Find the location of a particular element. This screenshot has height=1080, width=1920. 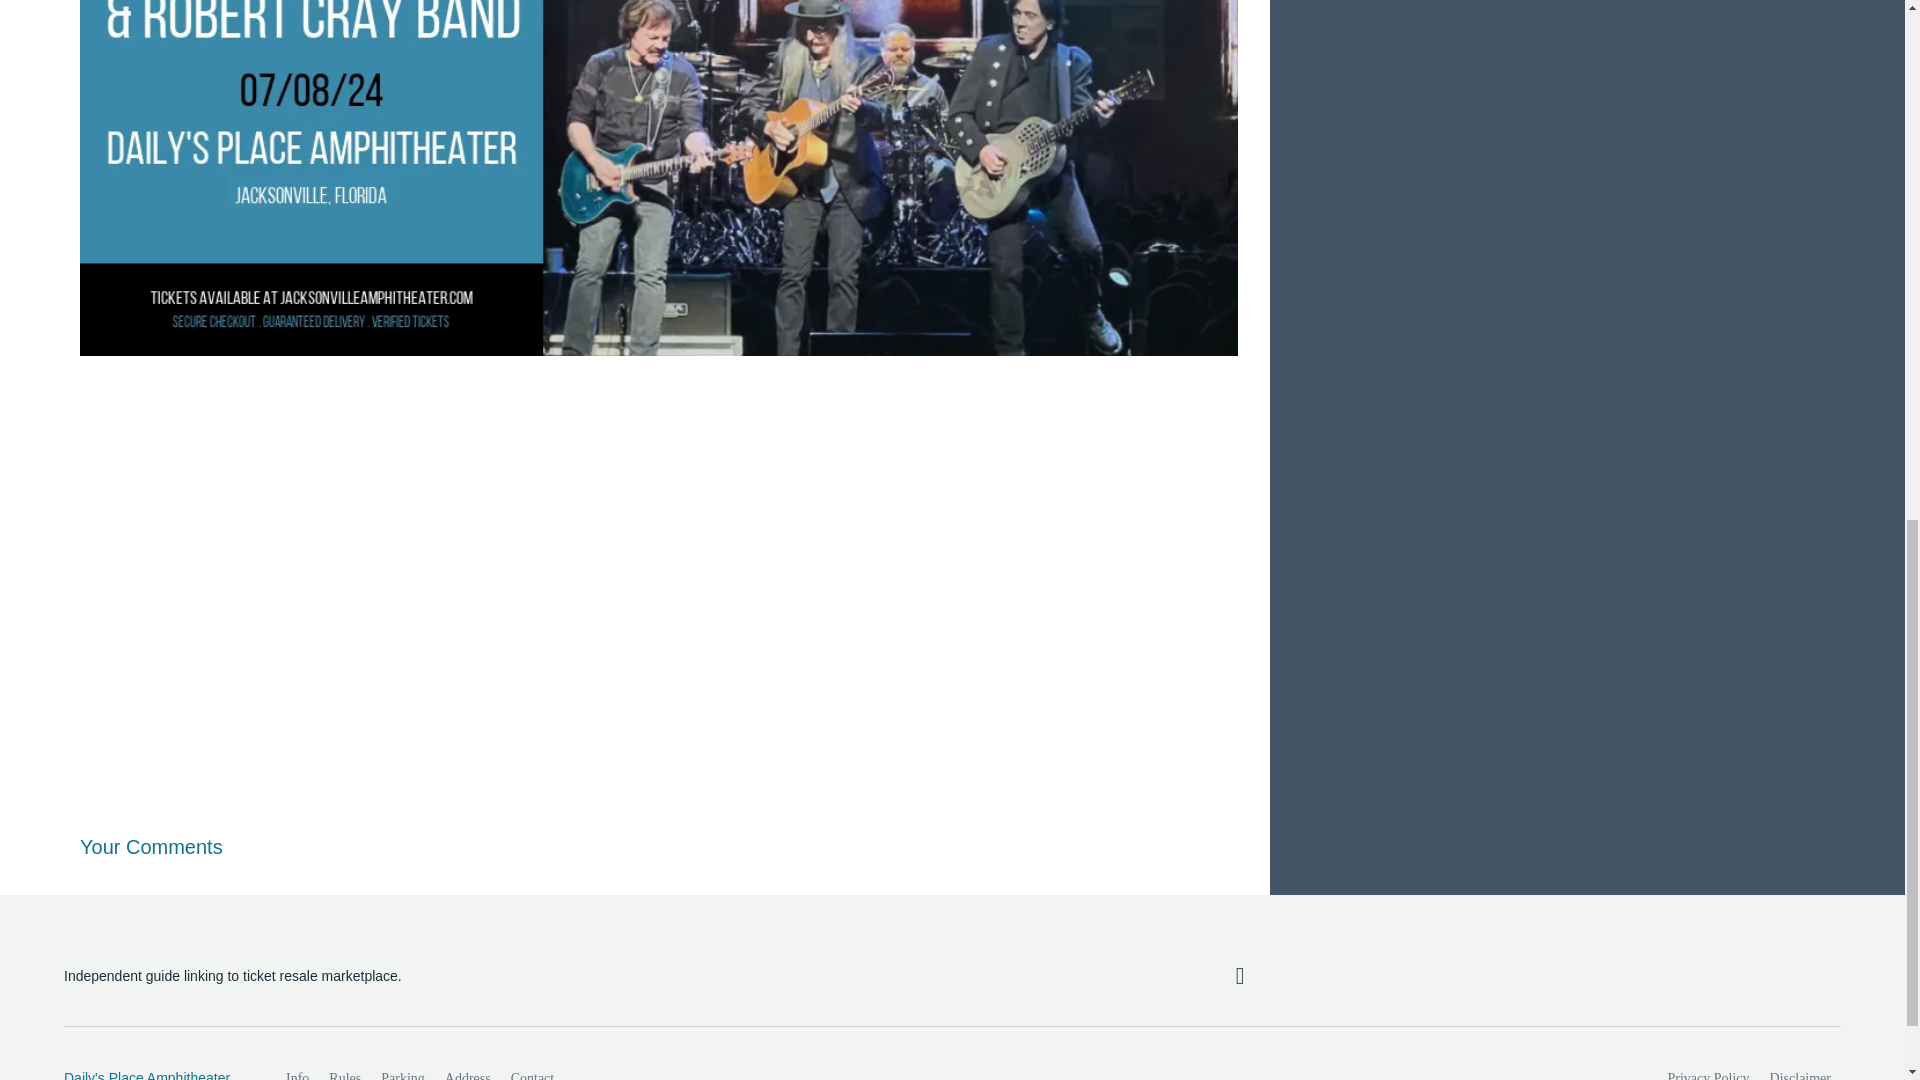

Rules is located at coordinates (344, 1070).